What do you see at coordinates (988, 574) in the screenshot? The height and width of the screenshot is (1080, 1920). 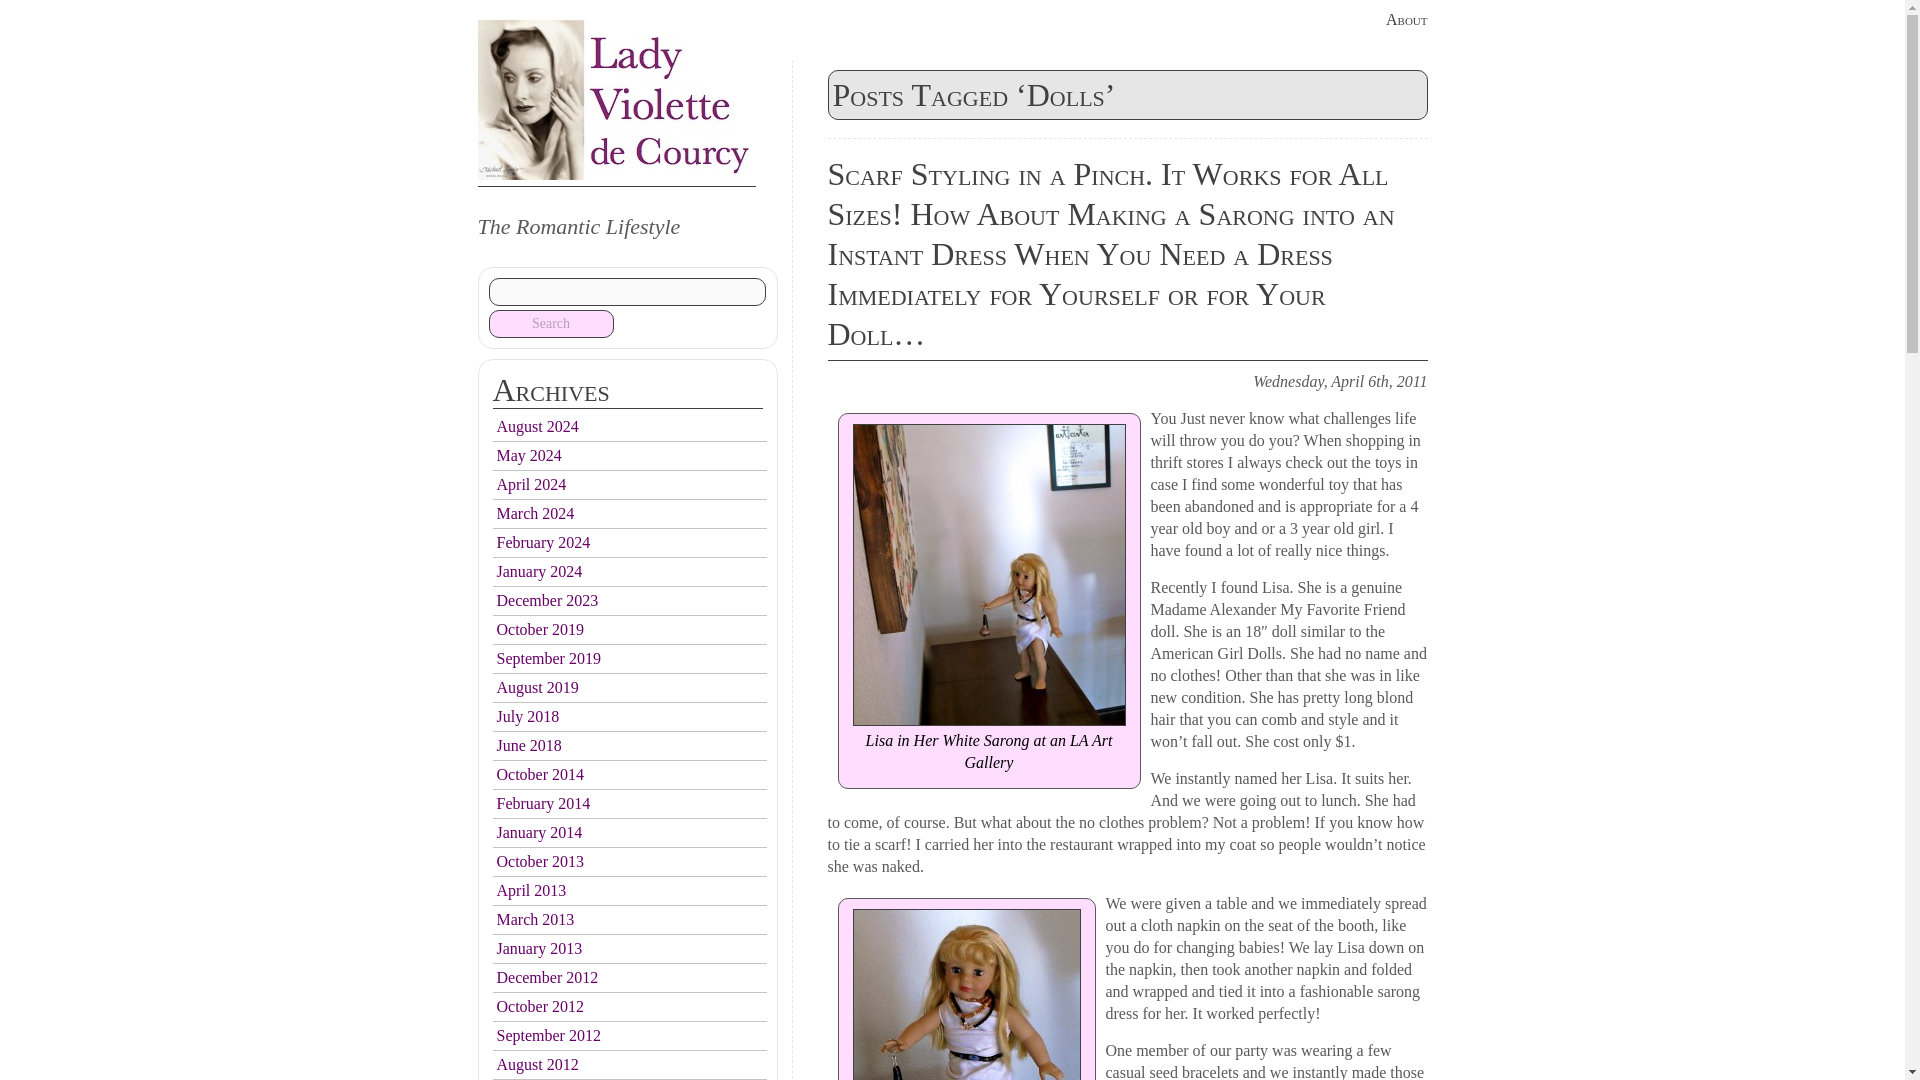 I see `CIMG4491` at bounding box center [988, 574].